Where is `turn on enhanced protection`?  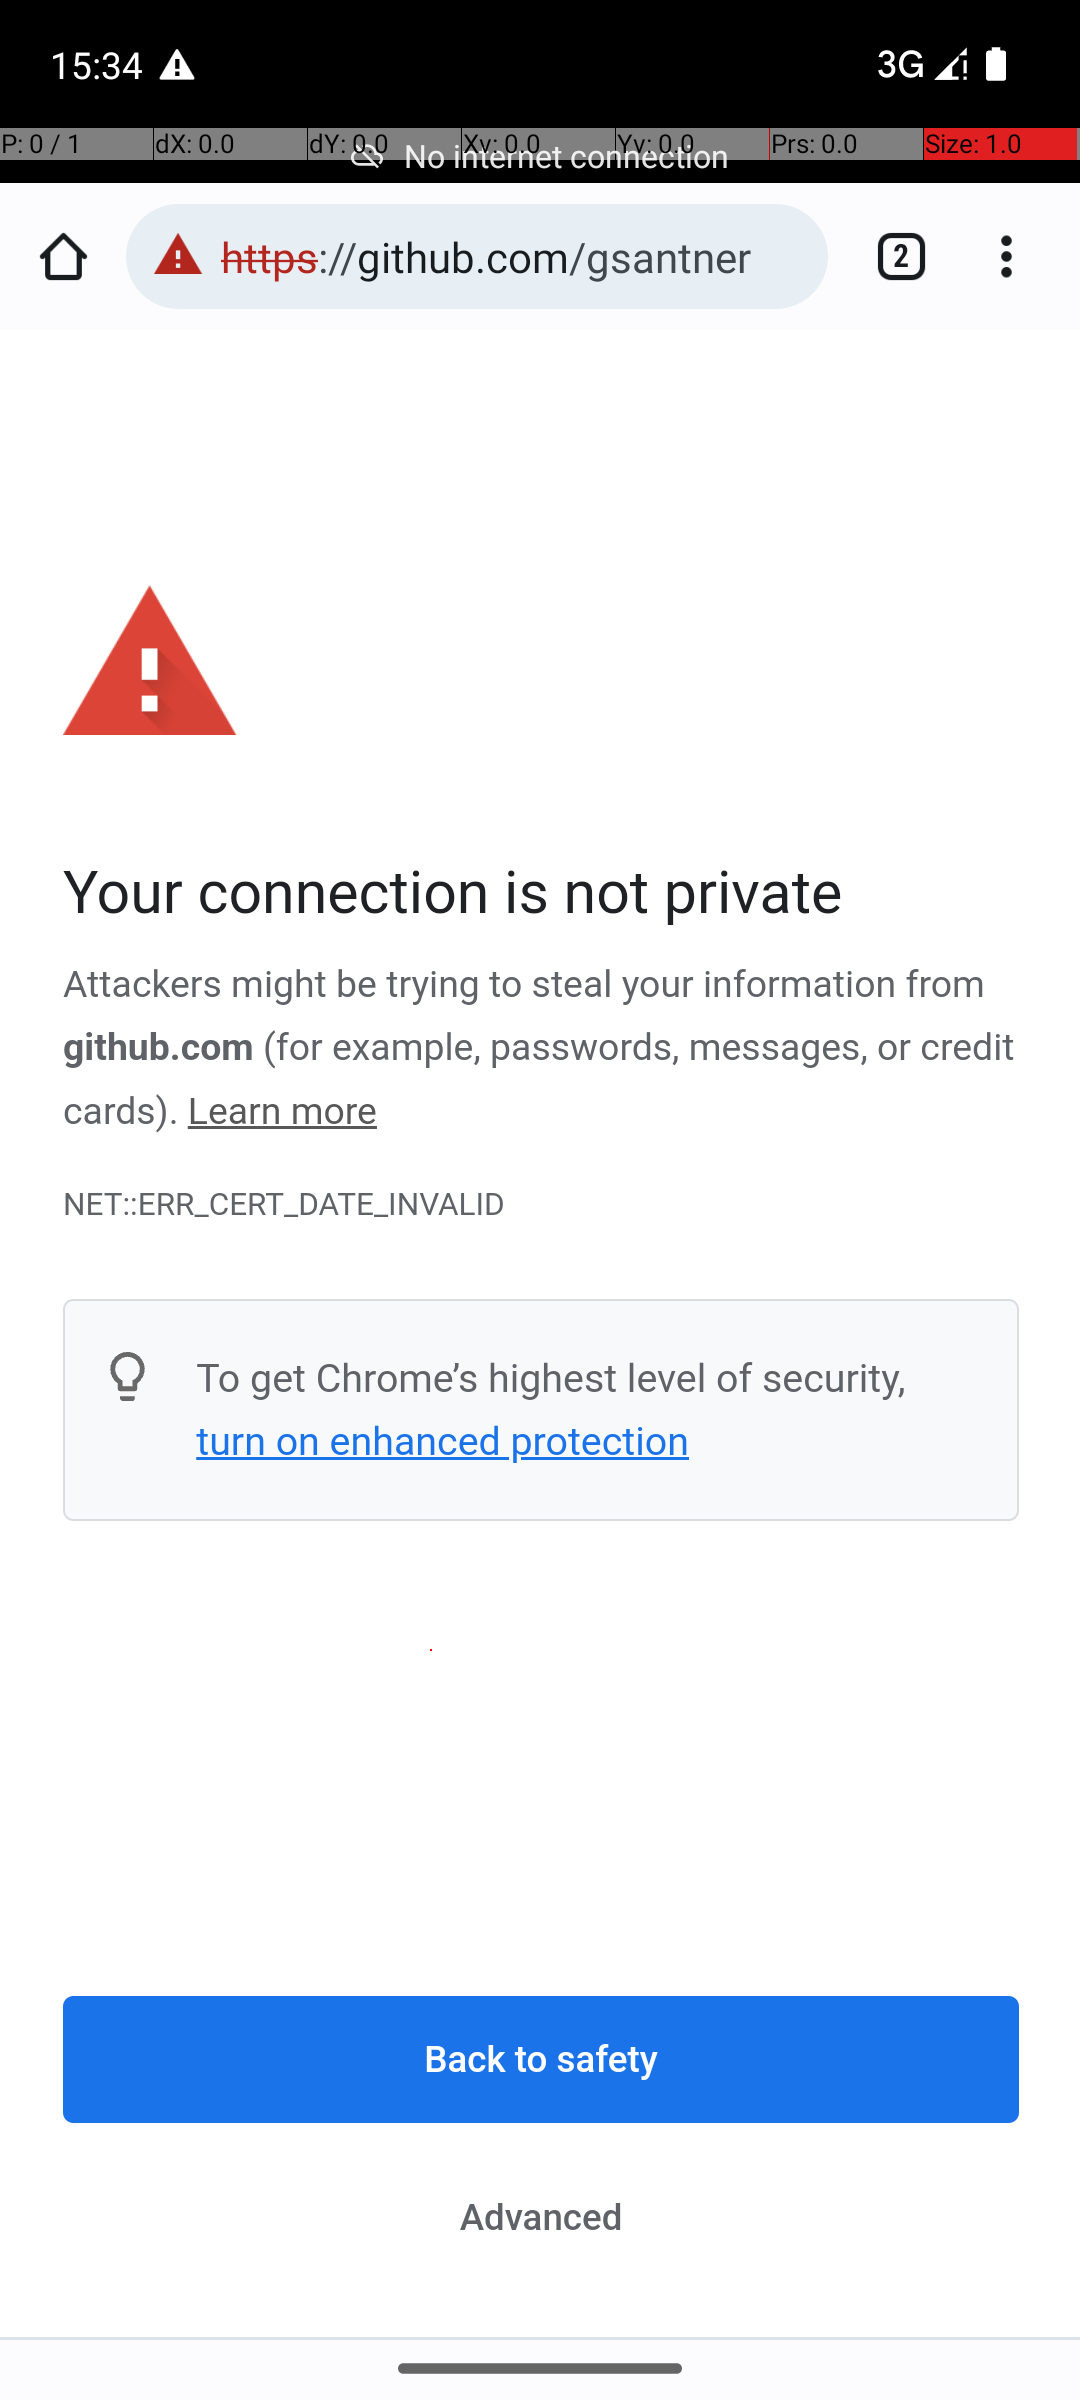 turn on enhanced protection is located at coordinates (442, 1441).